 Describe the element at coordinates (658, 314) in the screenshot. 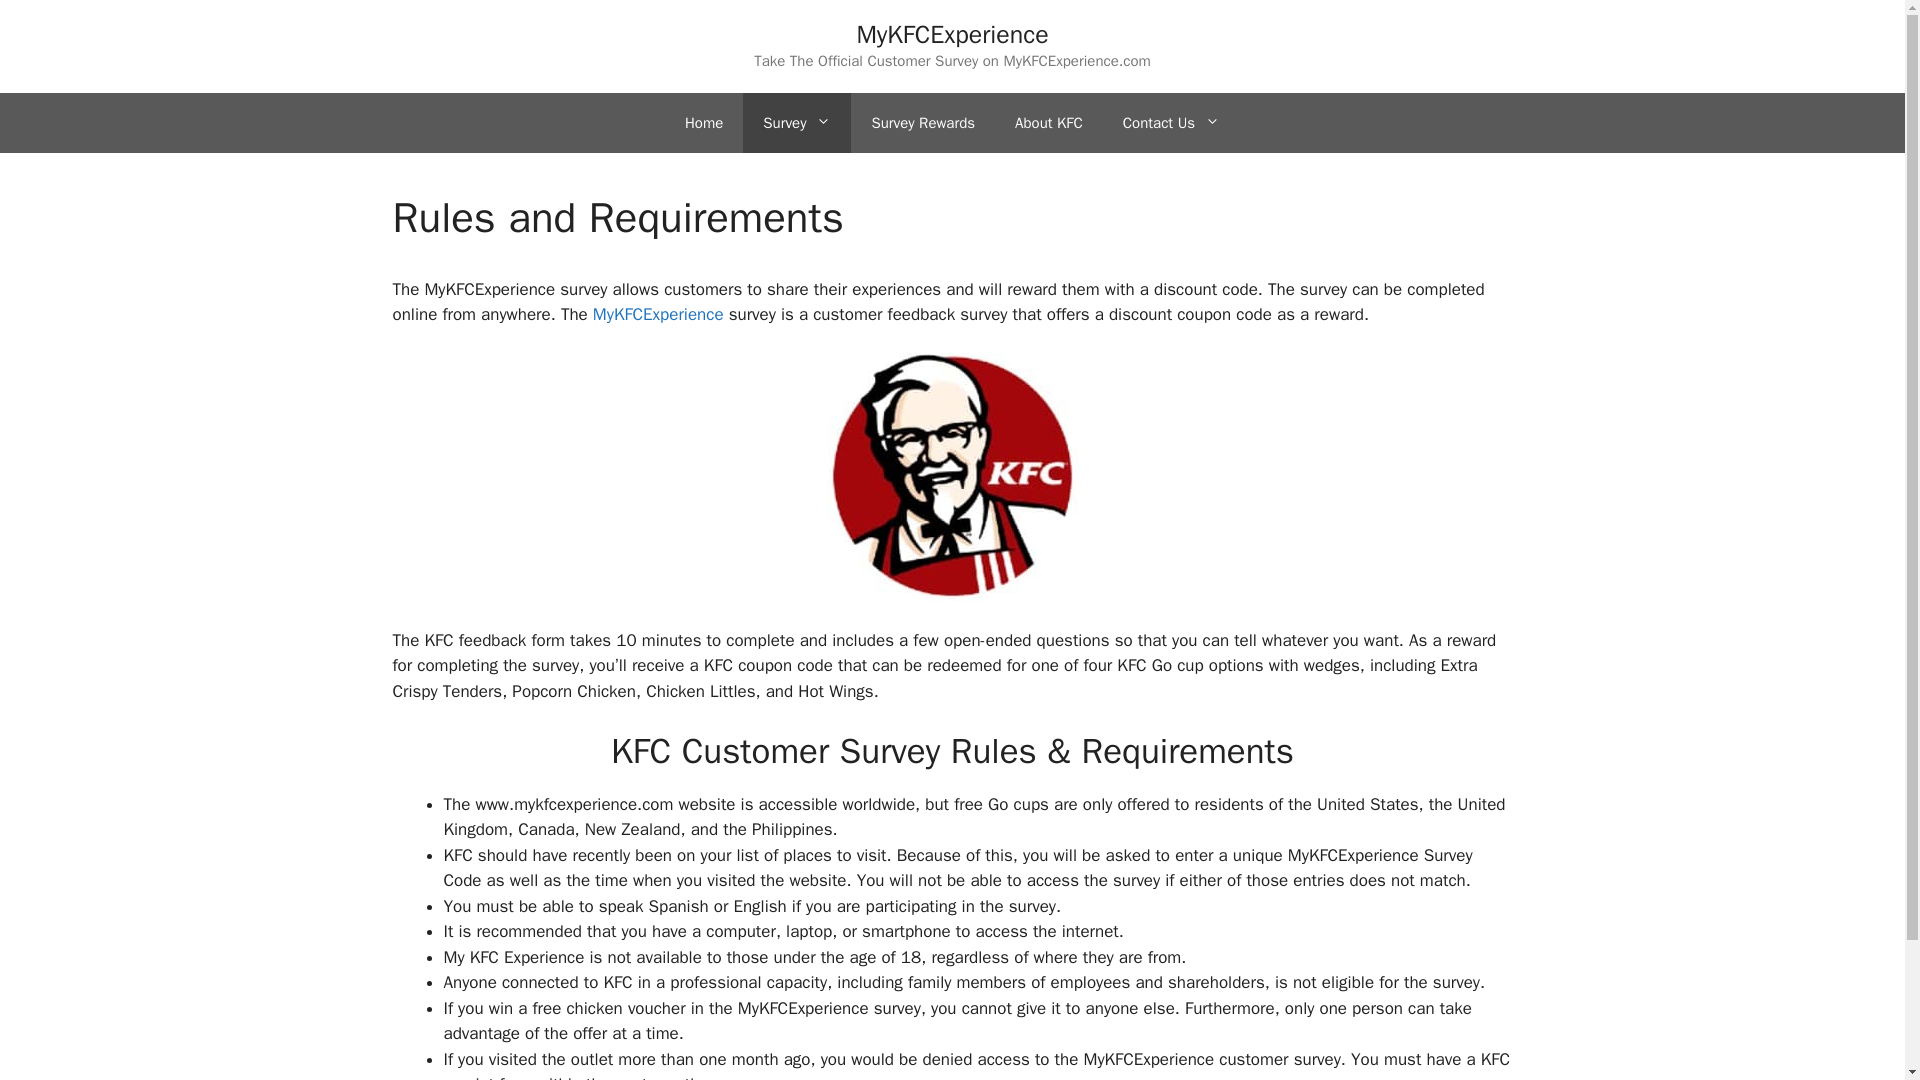

I see `MyKFCExperience` at that location.